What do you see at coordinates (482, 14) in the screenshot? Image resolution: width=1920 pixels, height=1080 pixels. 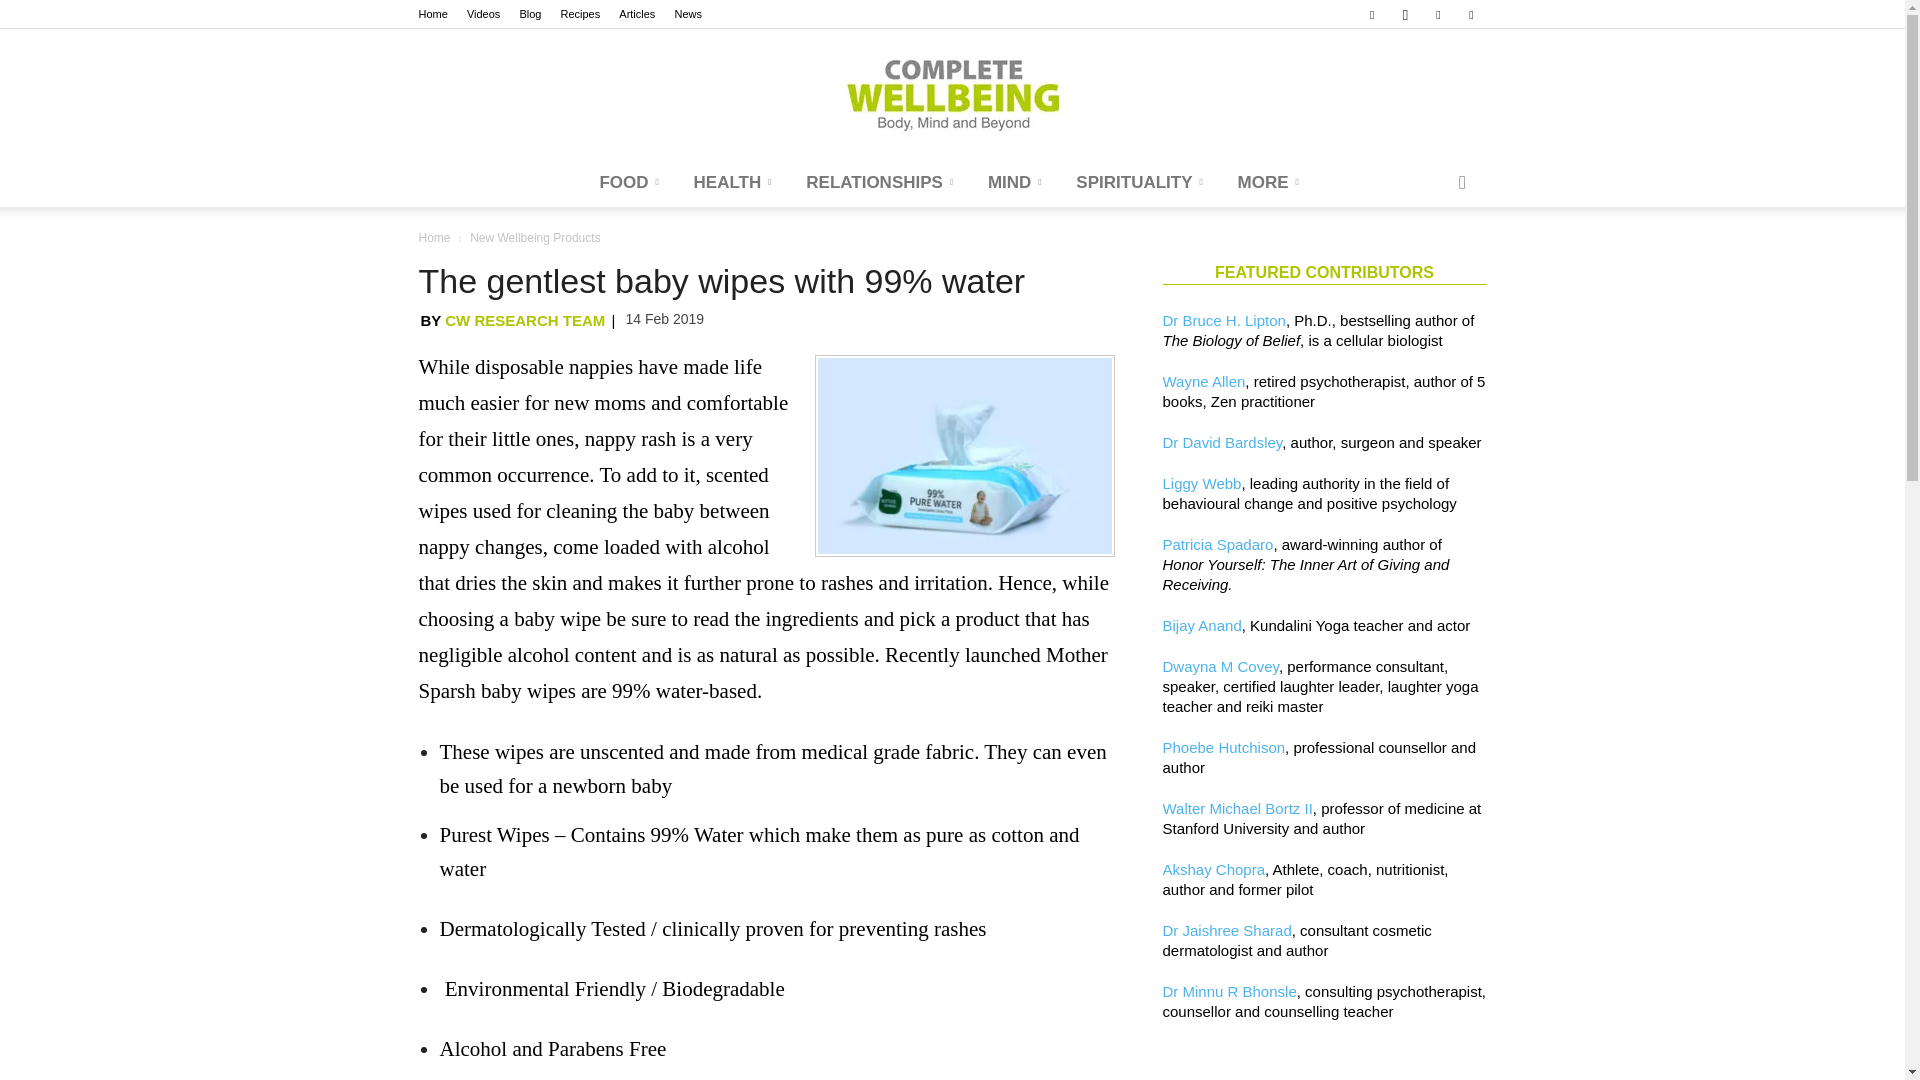 I see `Videos` at bounding box center [482, 14].